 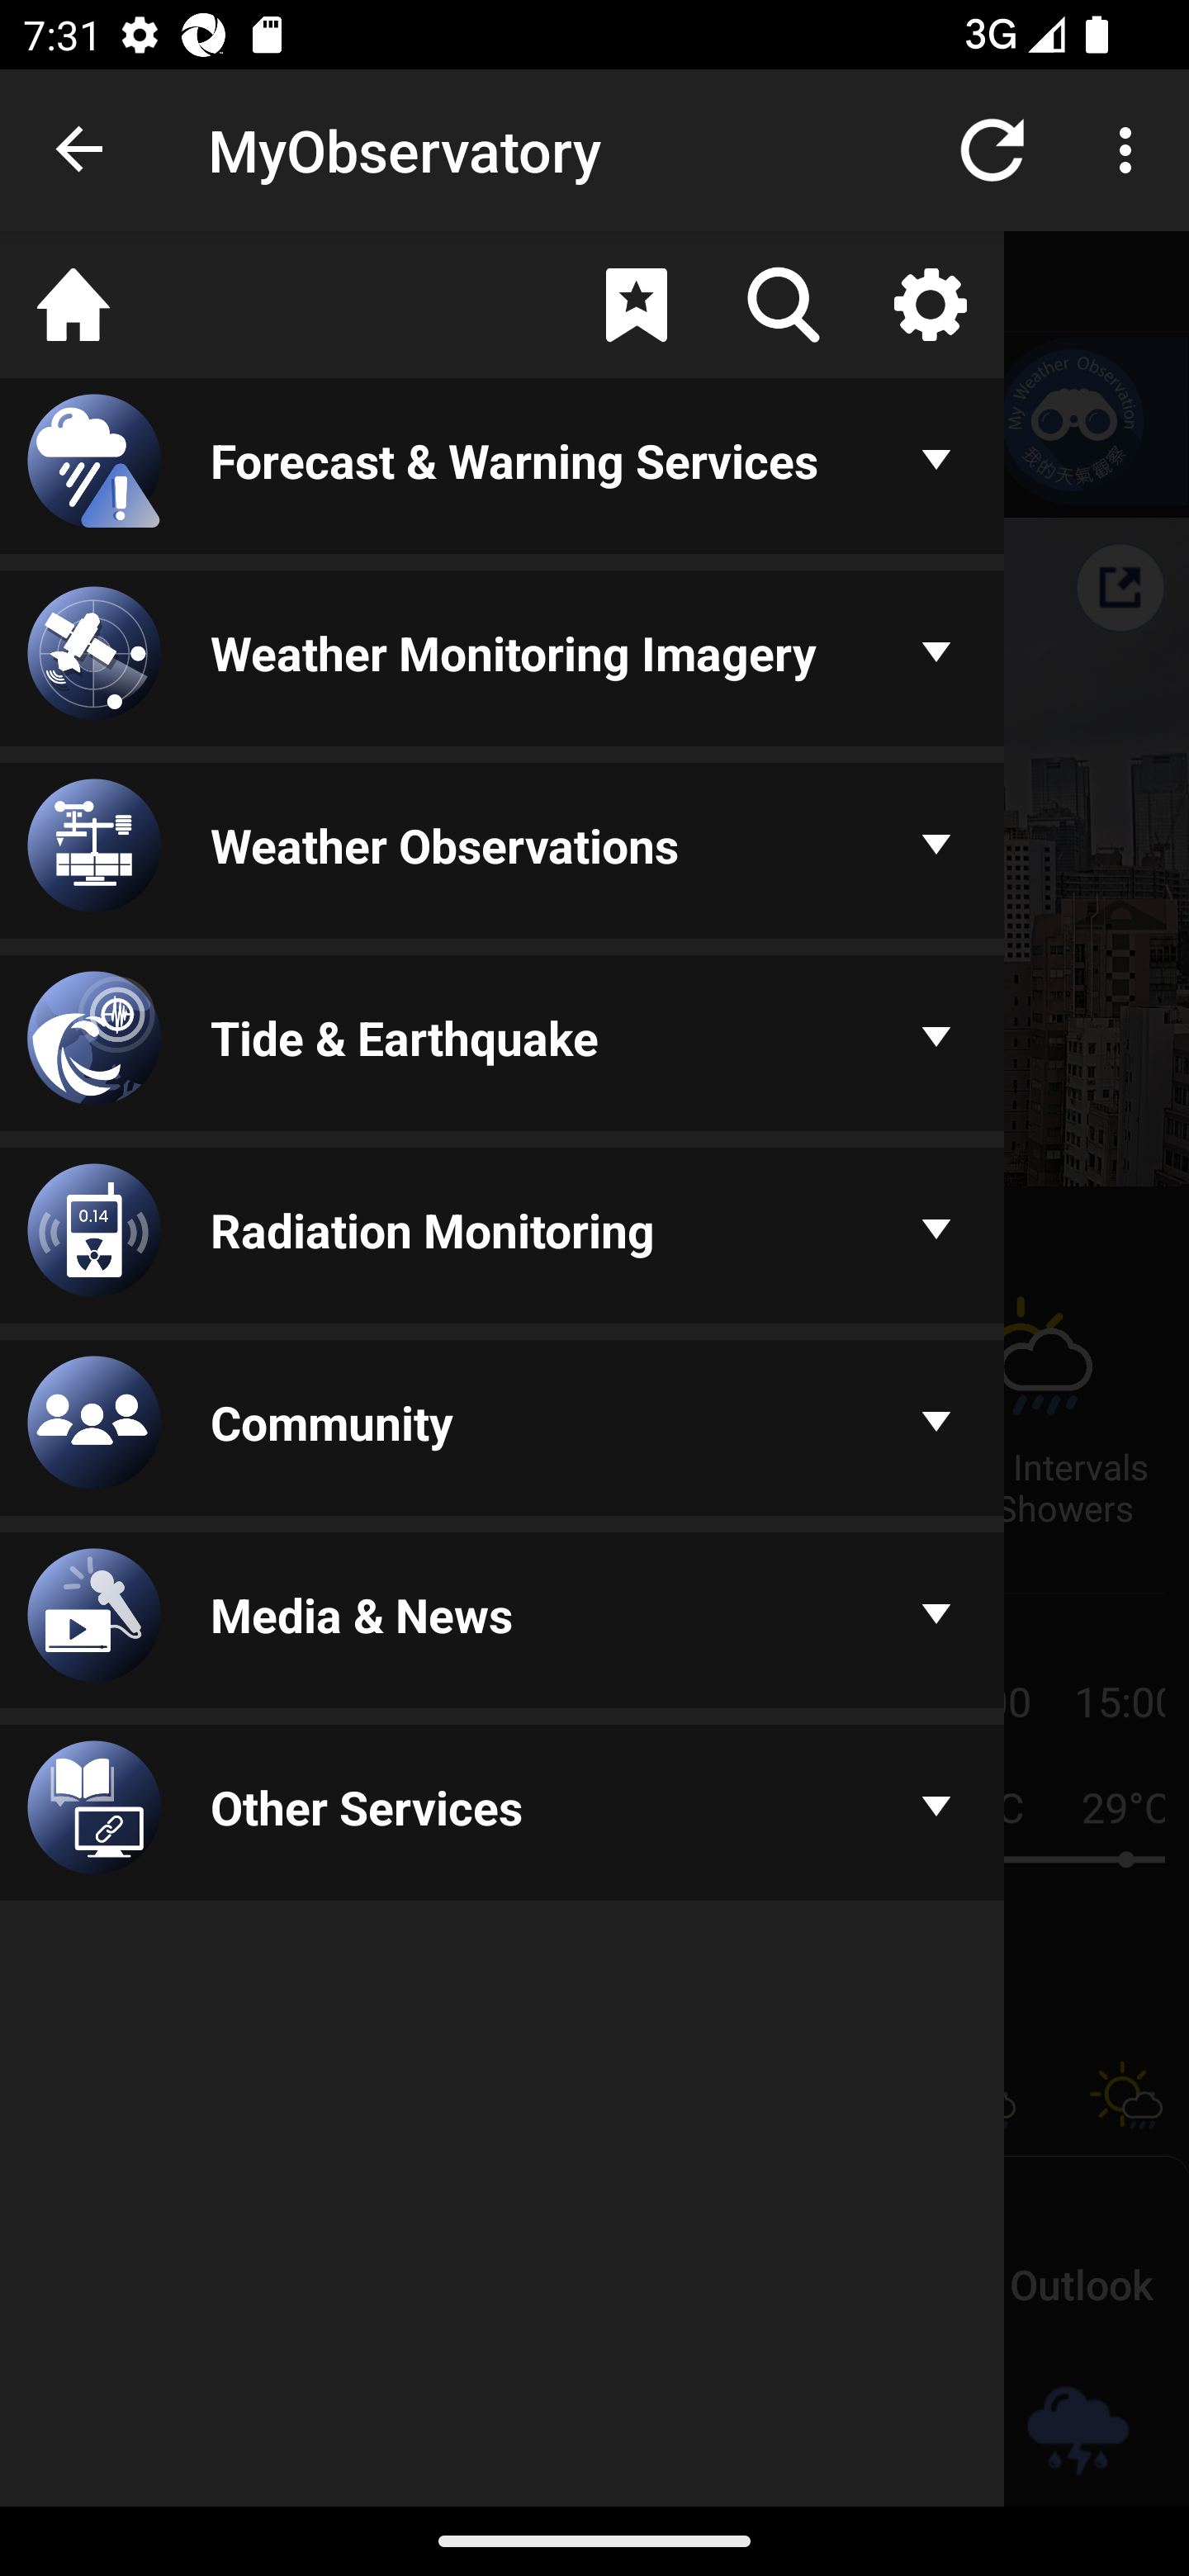 What do you see at coordinates (502, 1815) in the screenshot?
I see `Other Services Collapsed` at bounding box center [502, 1815].